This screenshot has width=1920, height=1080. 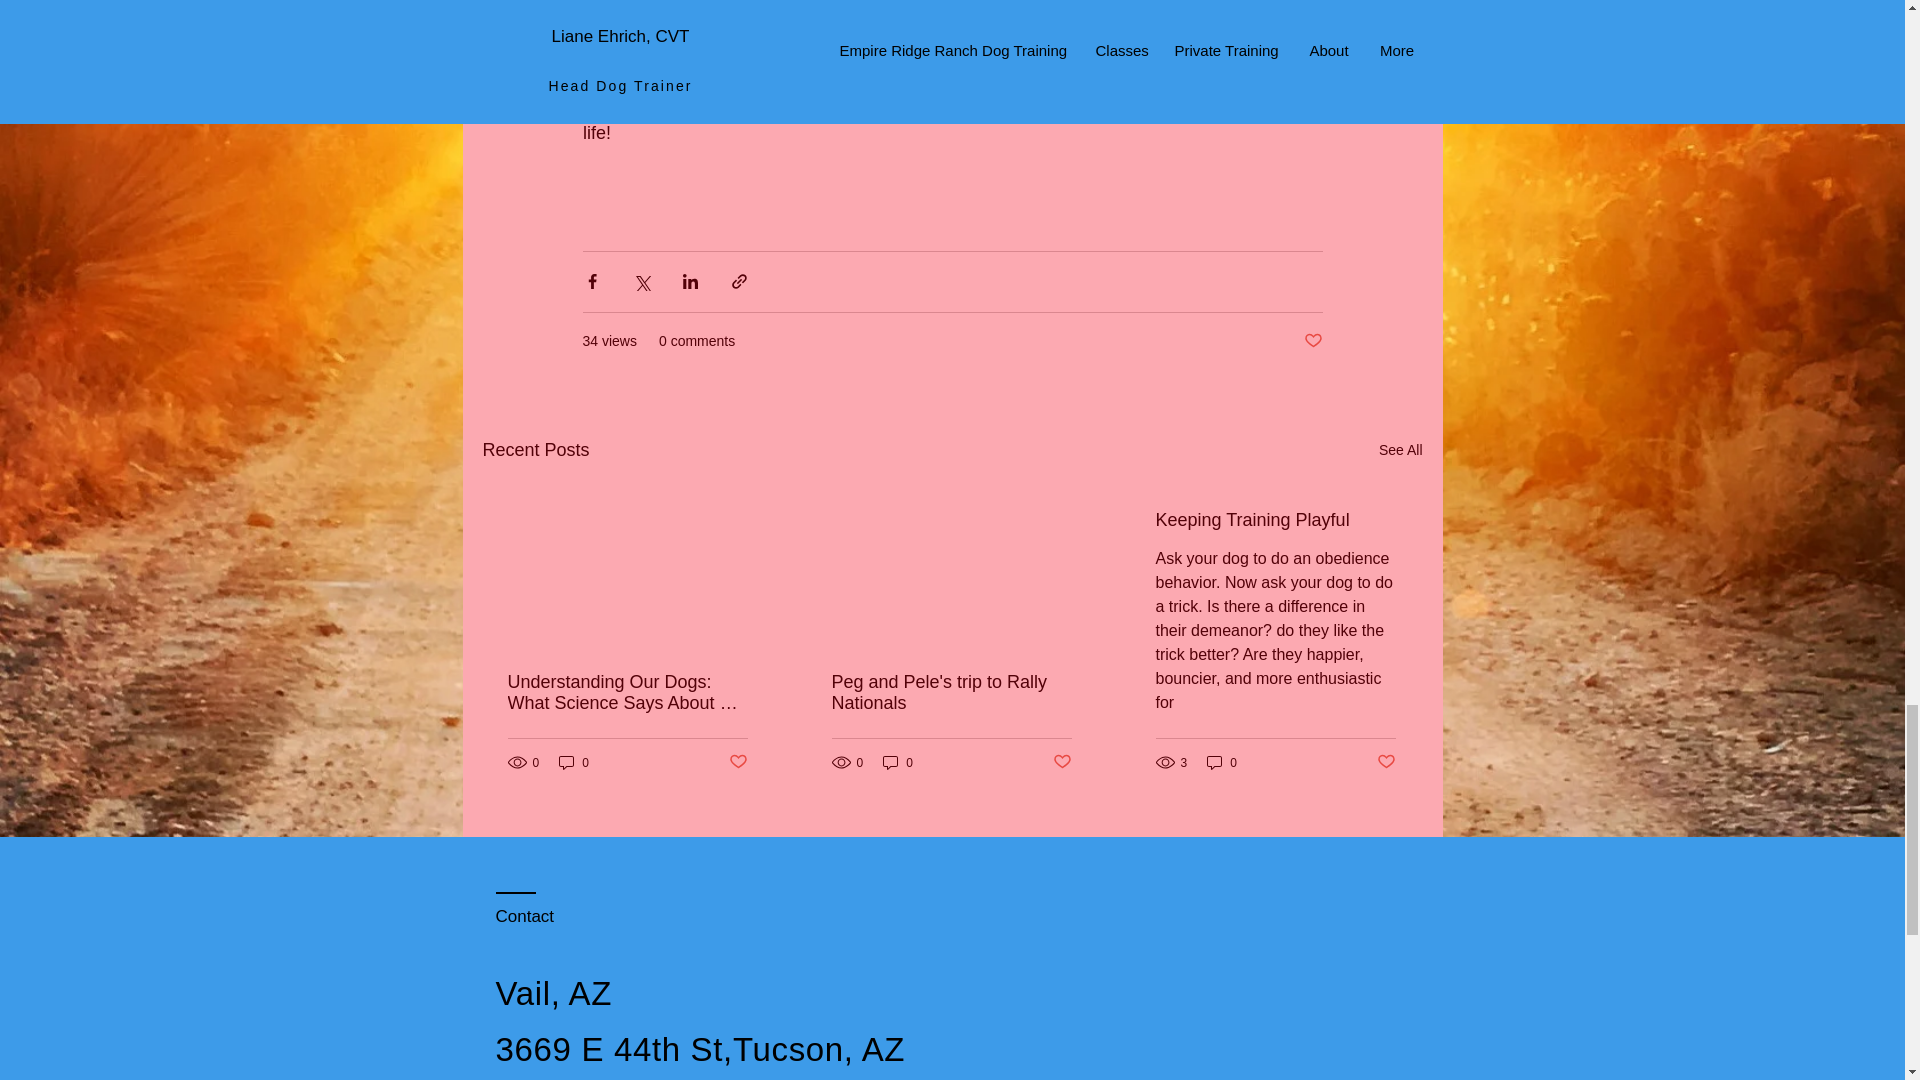 I want to click on 0, so click(x=1222, y=762).